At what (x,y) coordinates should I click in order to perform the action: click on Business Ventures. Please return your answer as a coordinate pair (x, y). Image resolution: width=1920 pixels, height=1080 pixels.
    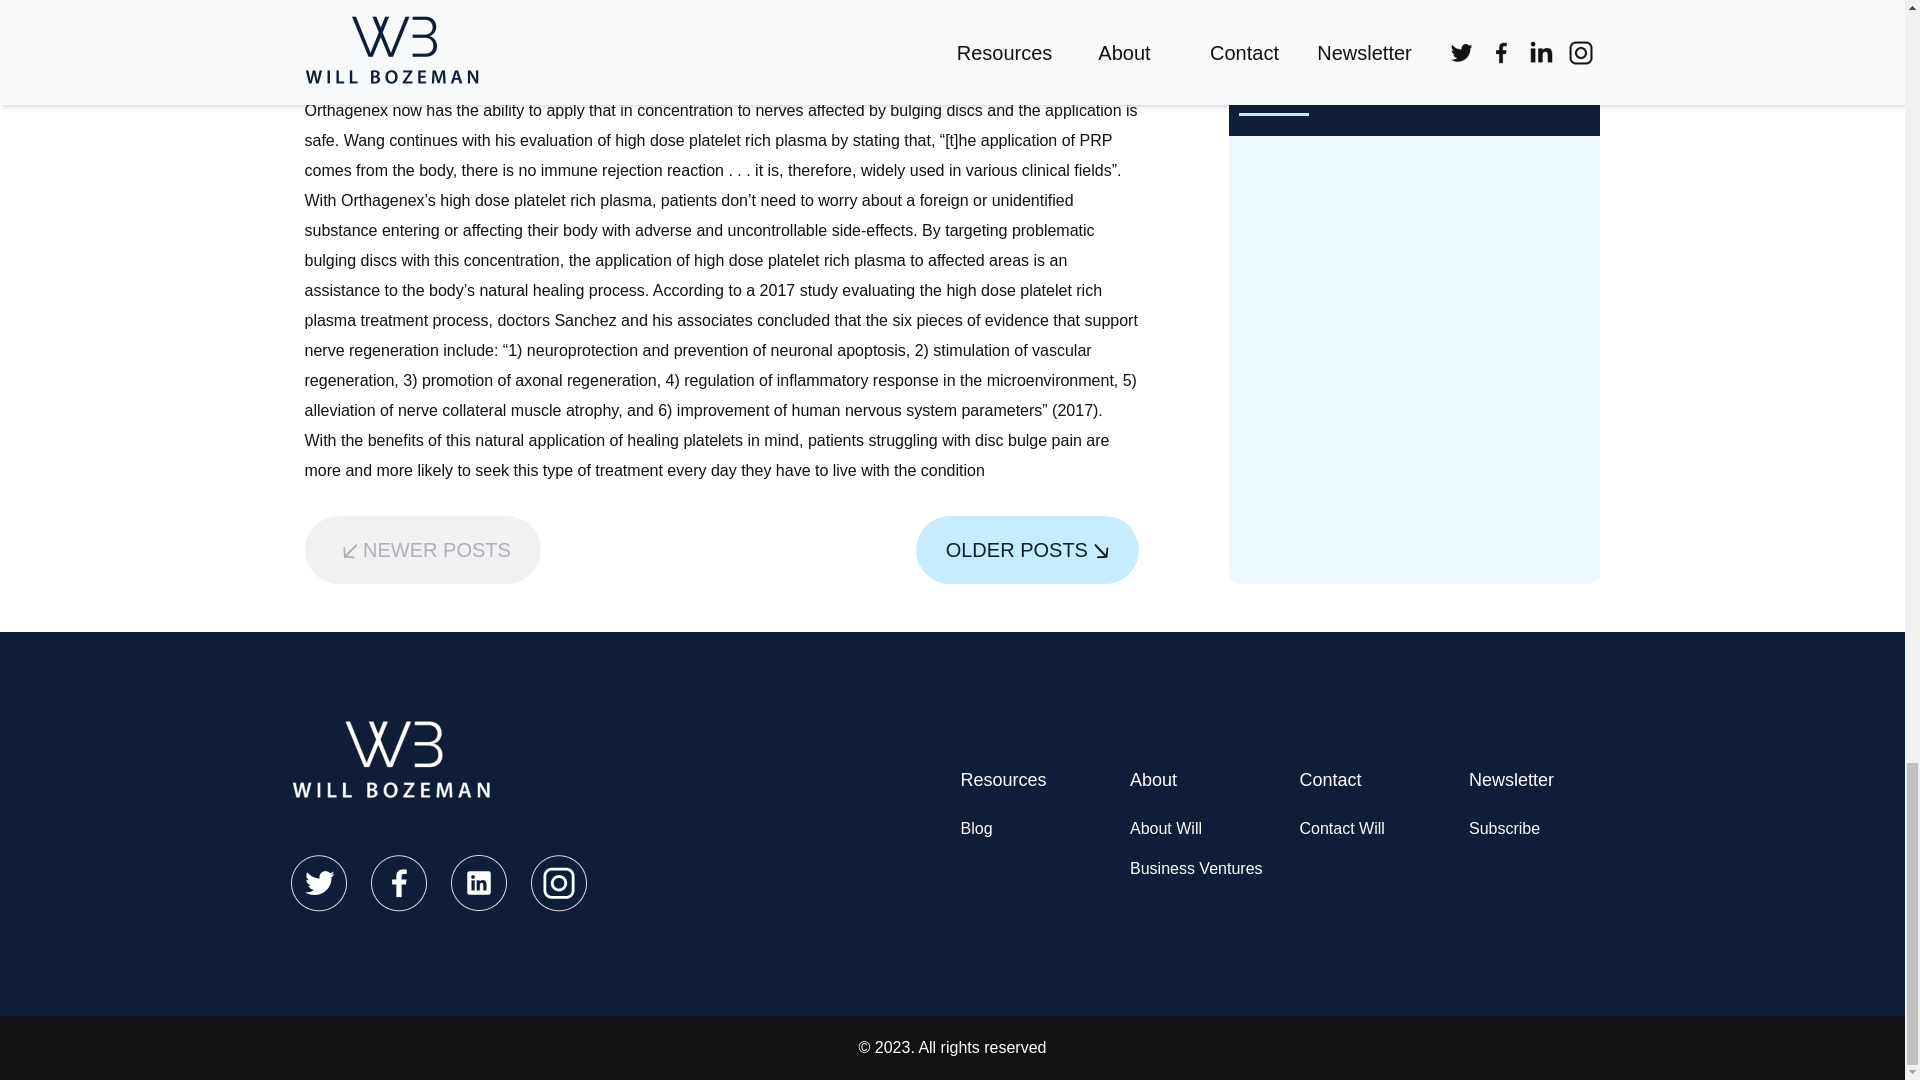
    Looking at the image, I should click on (1196, 868).